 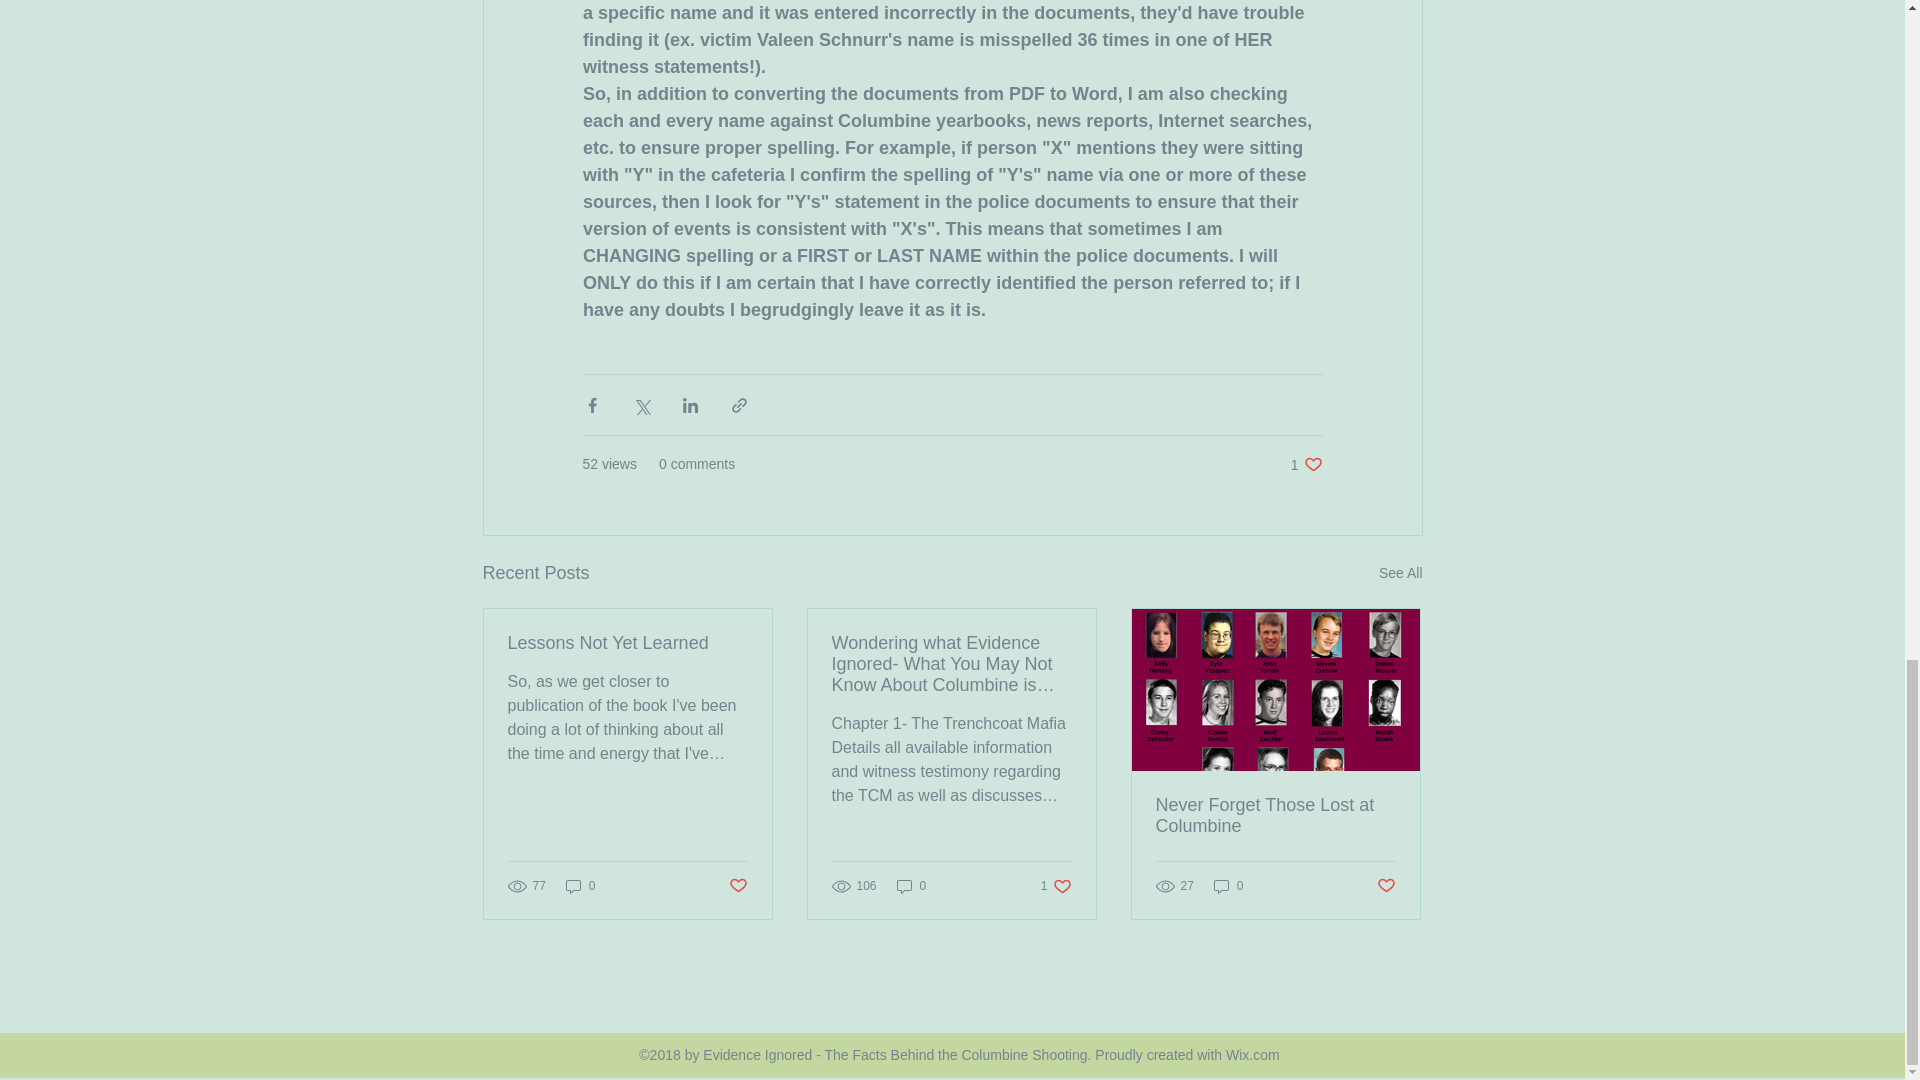 What do you see at coordinates (580, 886) in the screenshot?
I see `0` at bounding box center [580, 886].